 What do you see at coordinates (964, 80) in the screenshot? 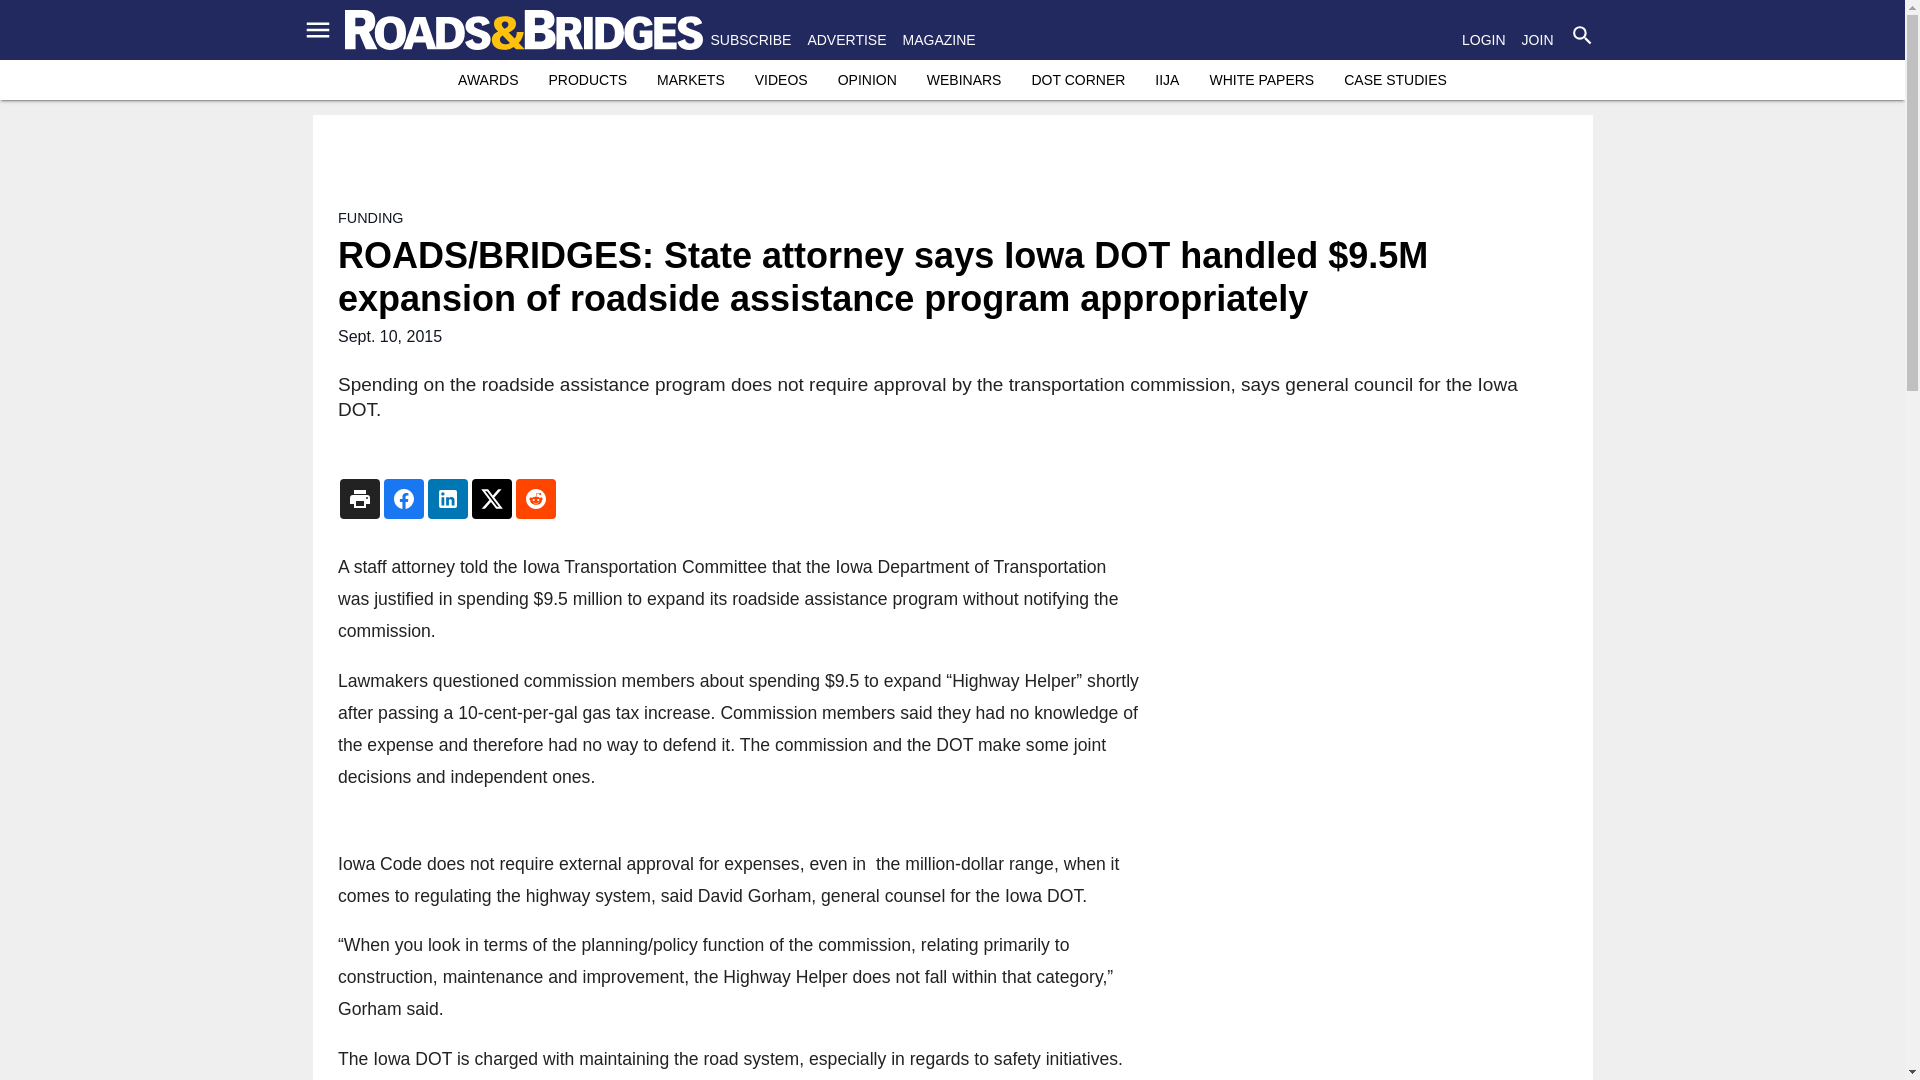
I see `WEBINARS` at bounding box center [964, 80].